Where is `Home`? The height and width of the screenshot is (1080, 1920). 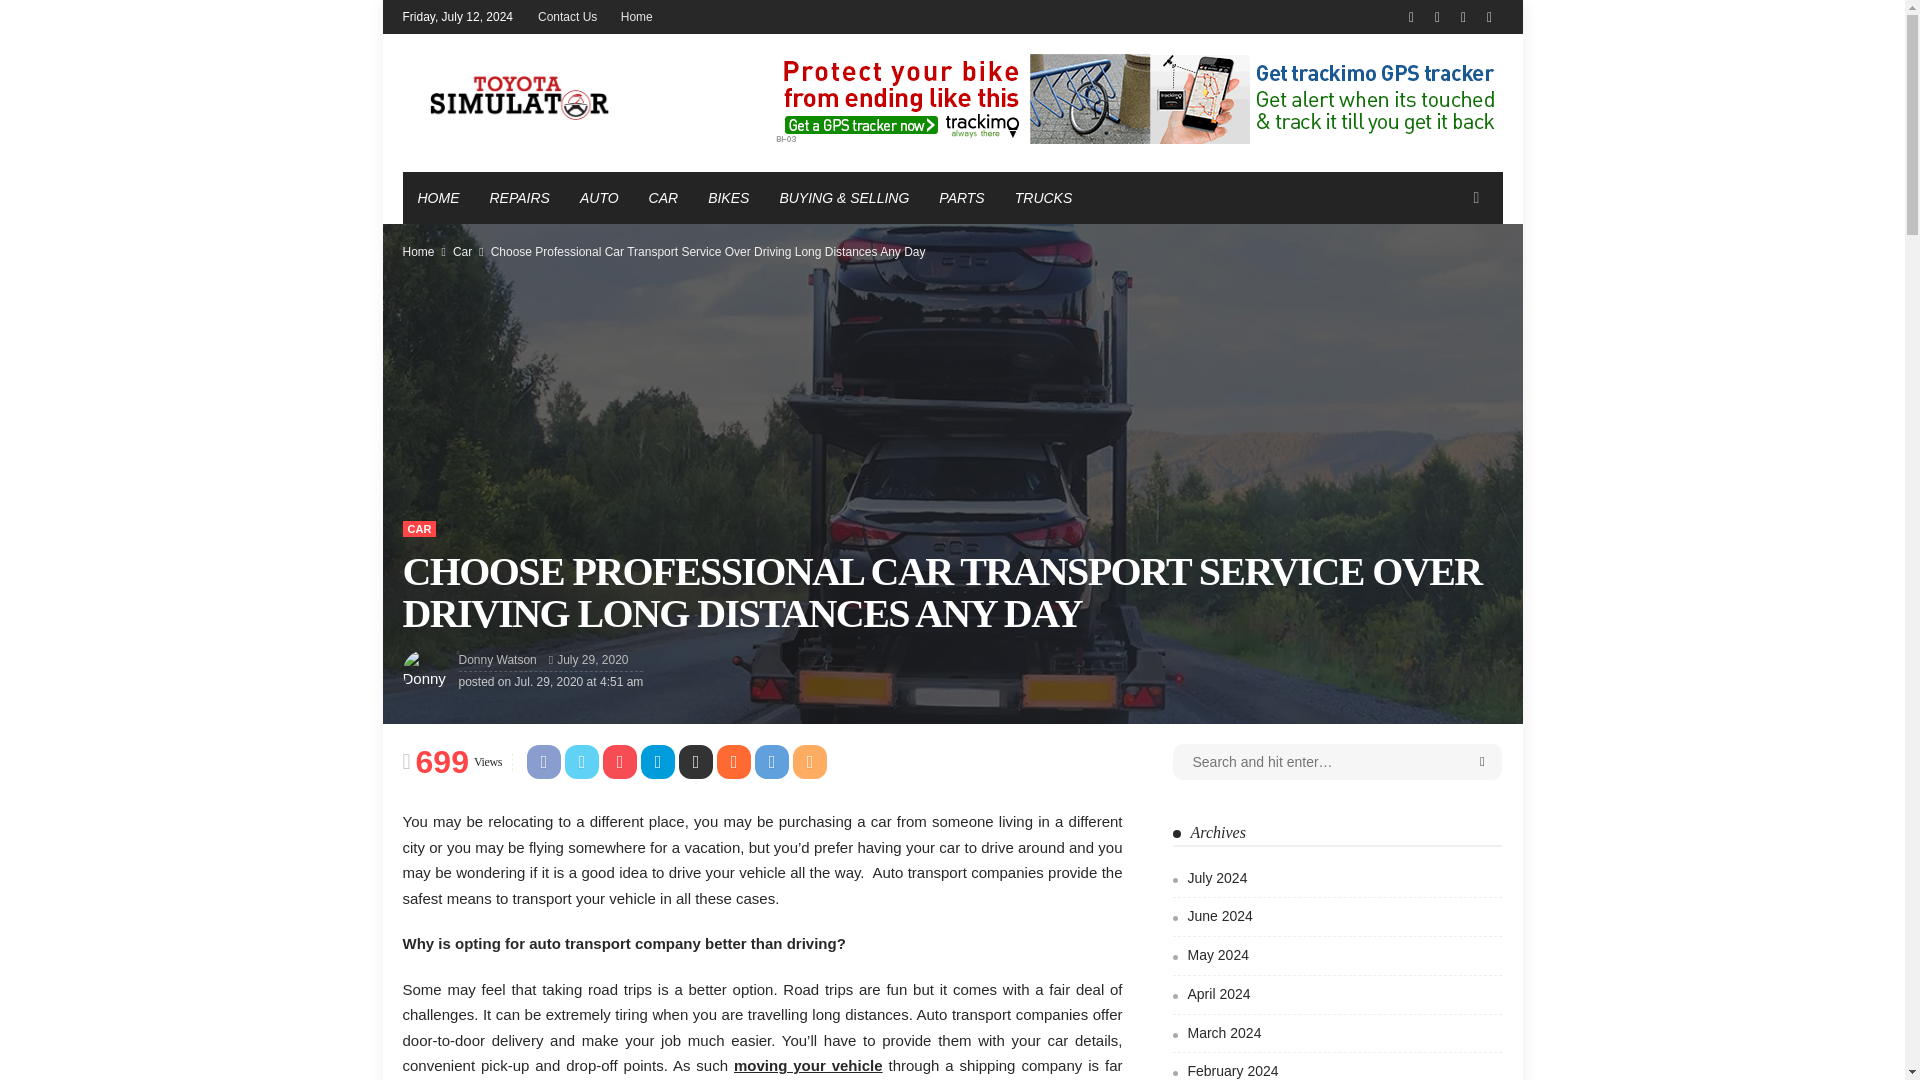 Home is located at coordinates (636, 16).